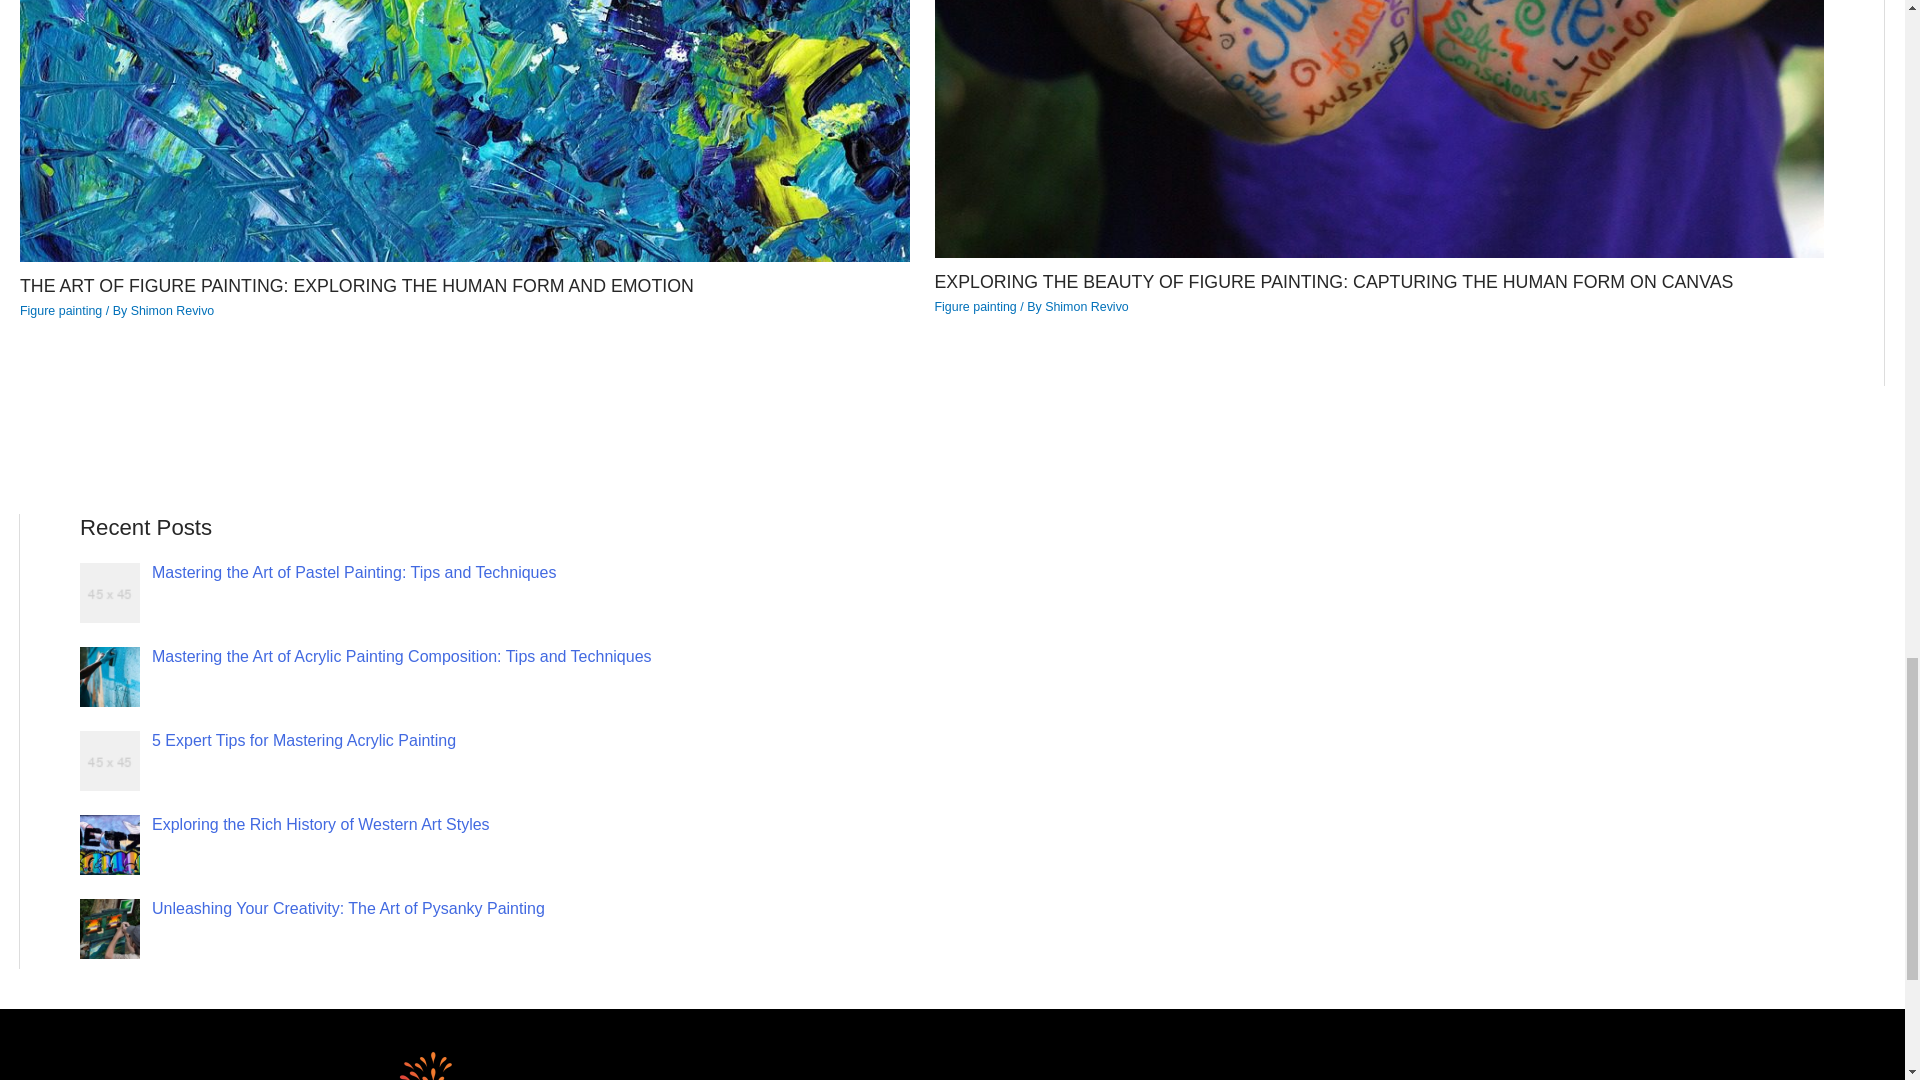 The width and height of the screenshot is (1920, 1080). What do you see at coordinates (172, 310) in the screenshot?
I see `View all posts by Shimon Revivo` at bounding box center [172, 310].